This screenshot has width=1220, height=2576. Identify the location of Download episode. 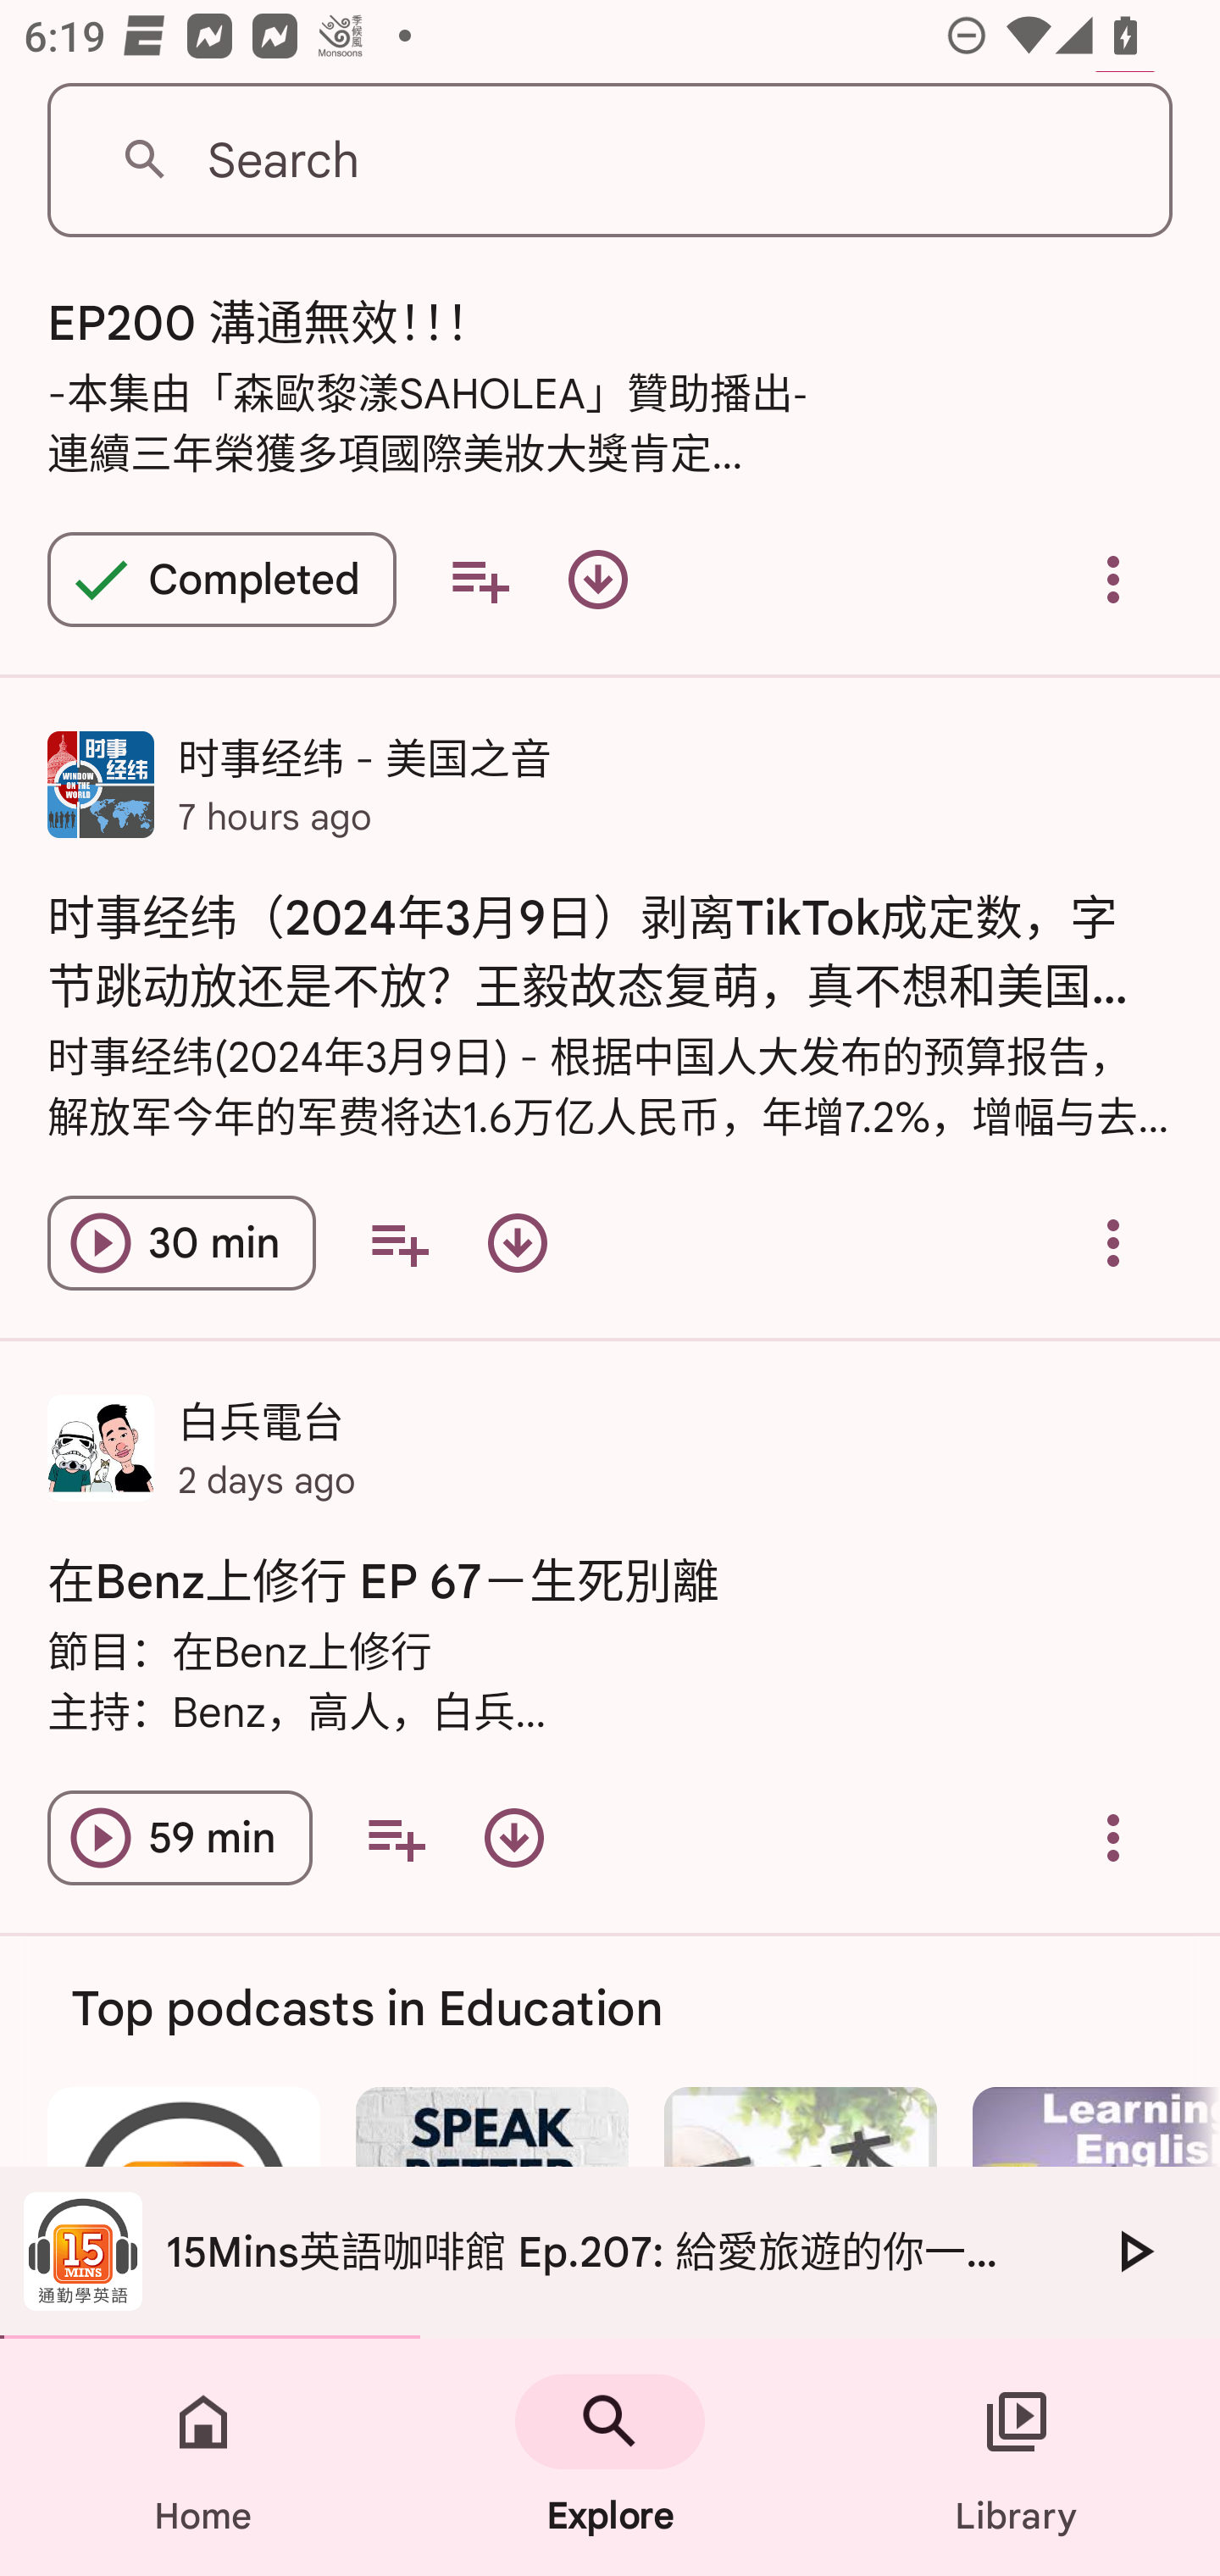
(518, 1242).